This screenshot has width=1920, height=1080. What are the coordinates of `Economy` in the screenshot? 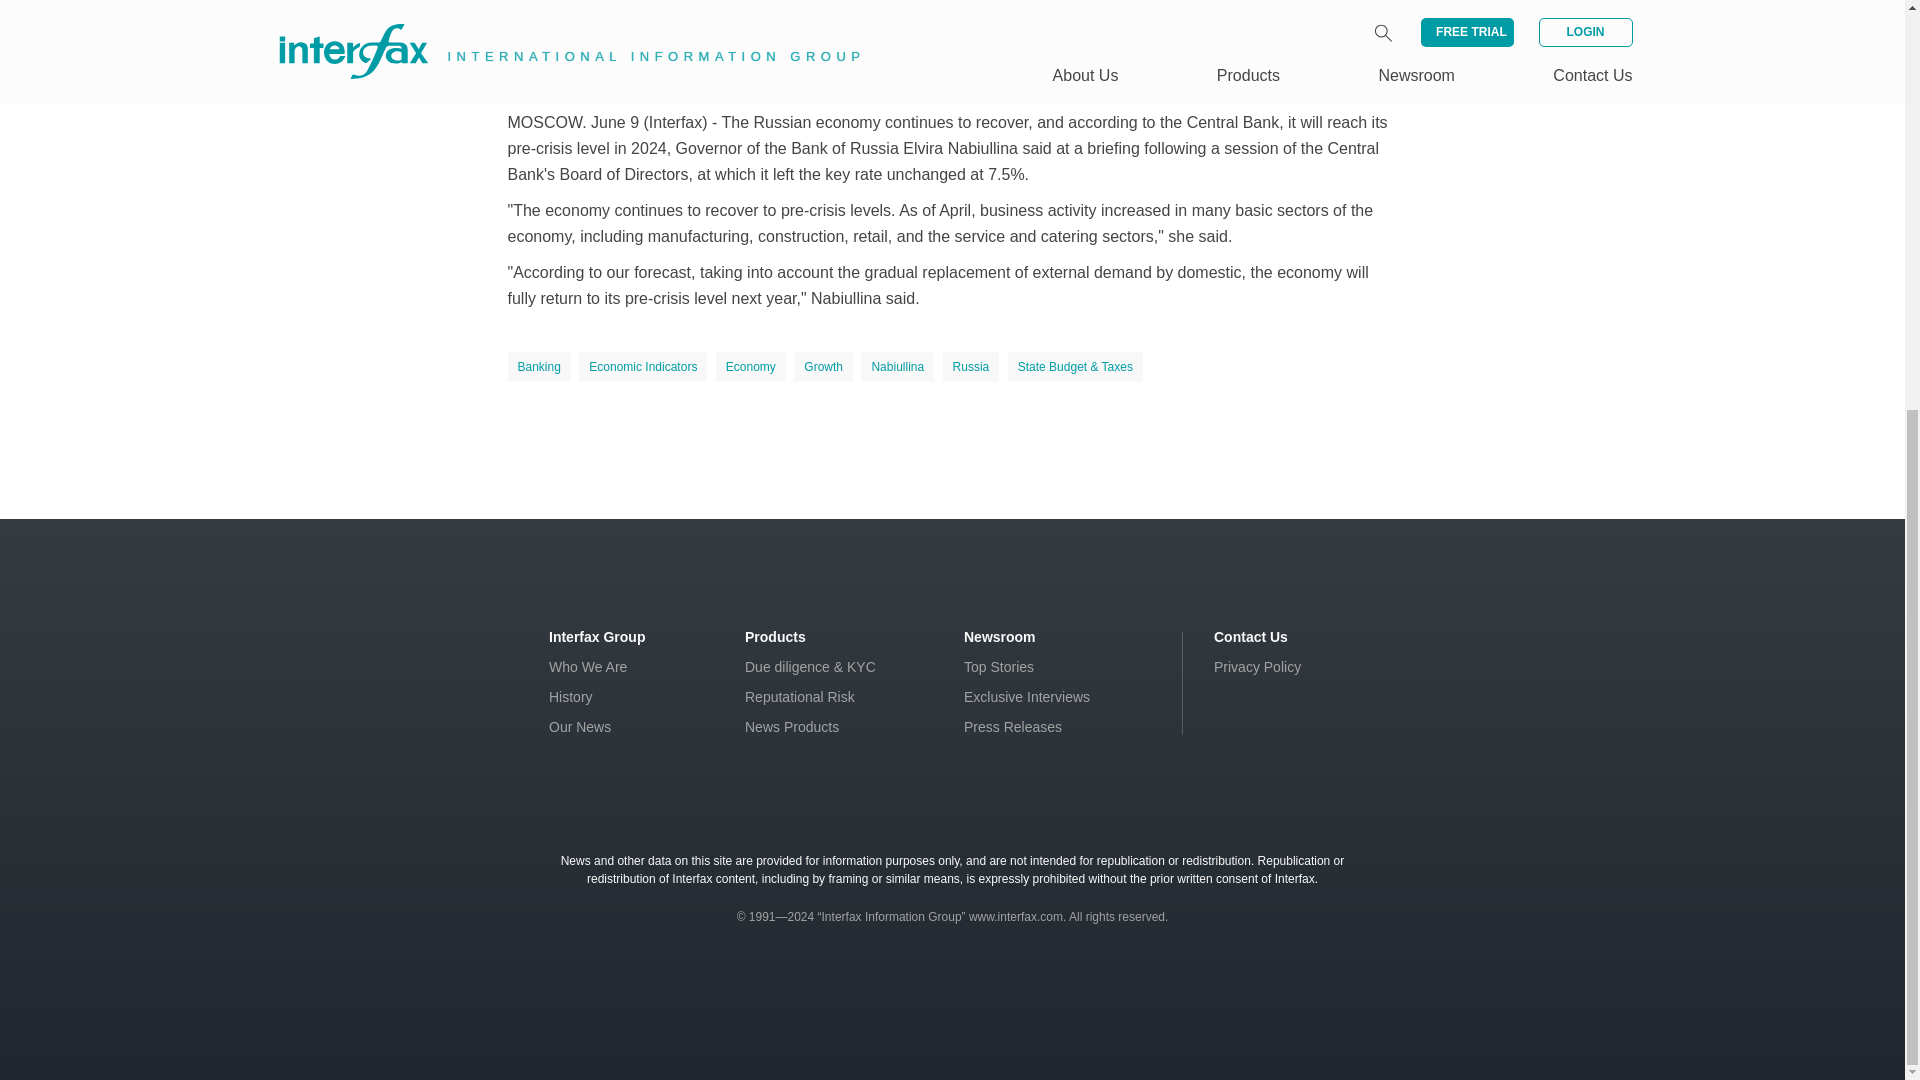 It's located at (750, 367).